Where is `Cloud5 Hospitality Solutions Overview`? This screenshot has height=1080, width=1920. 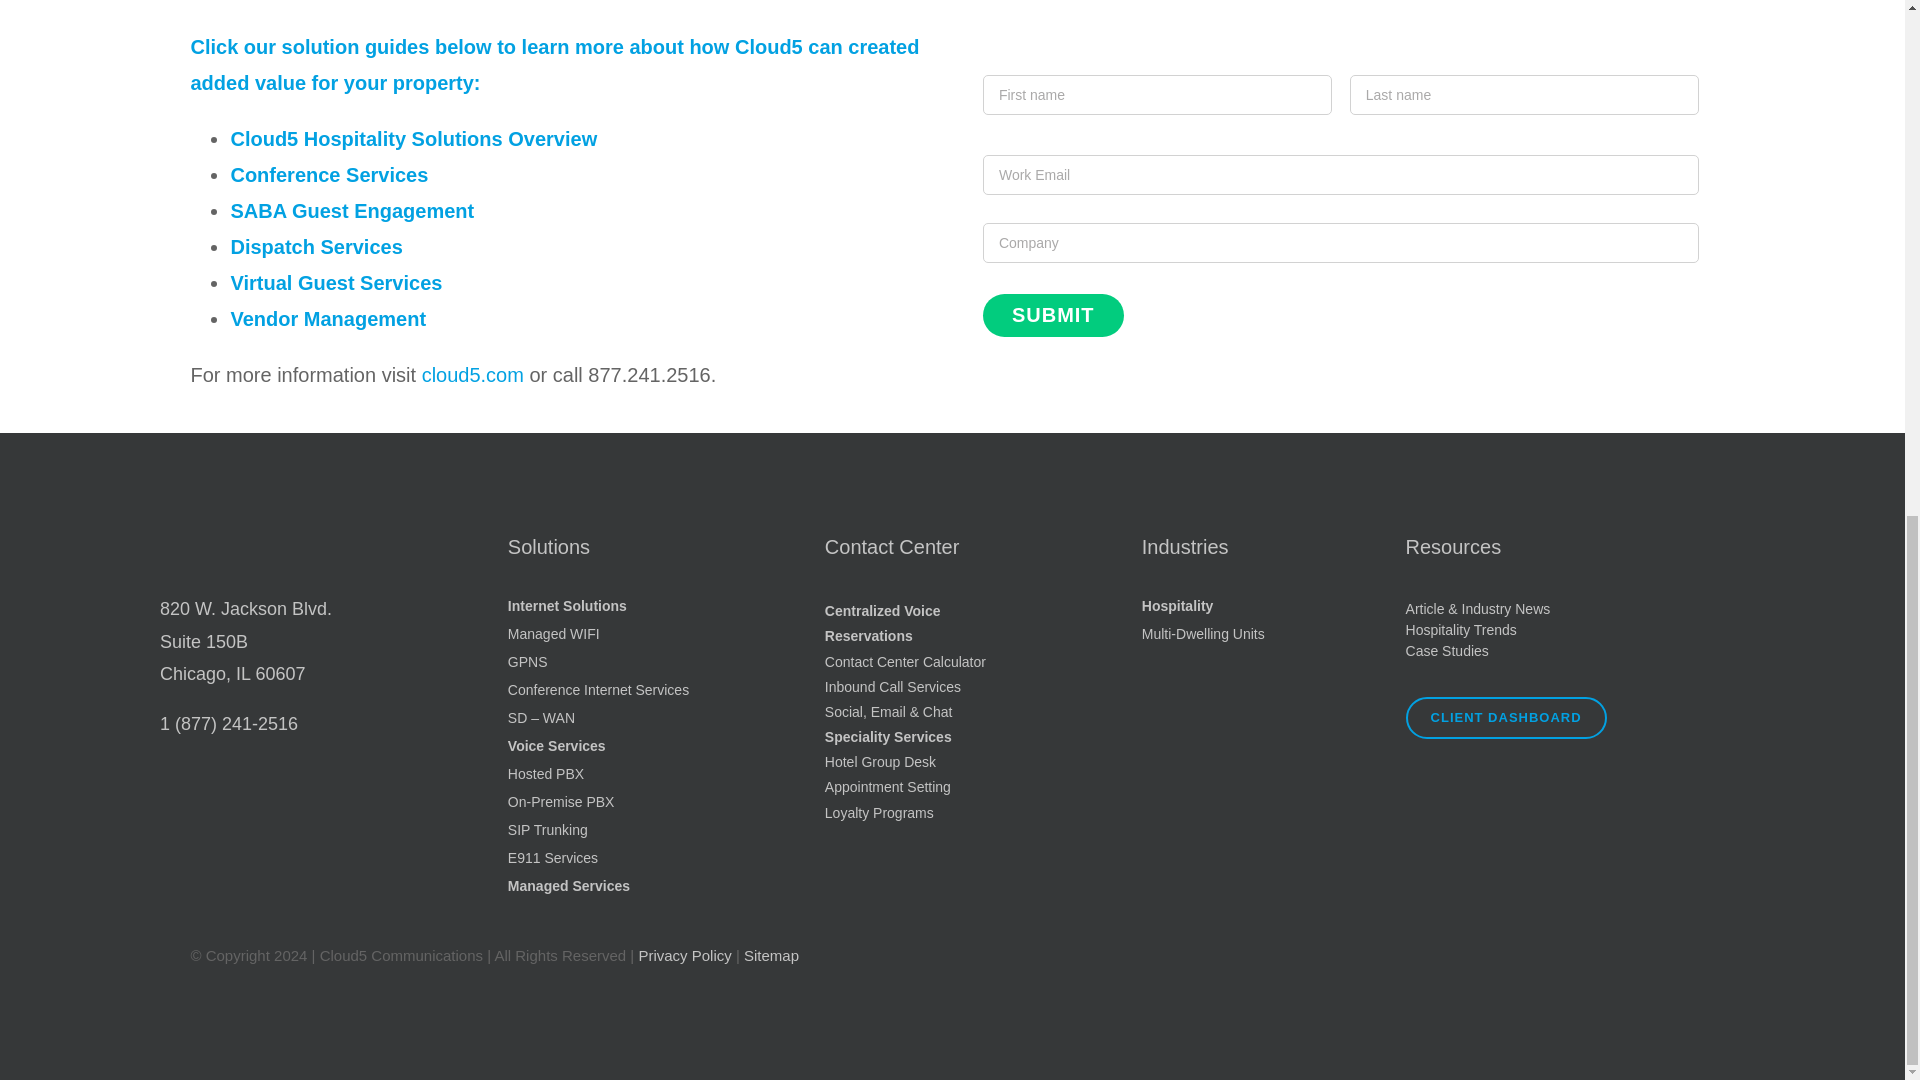 Cloud5 Hospitality Solutions Overview is located at coordinates (414, 139).